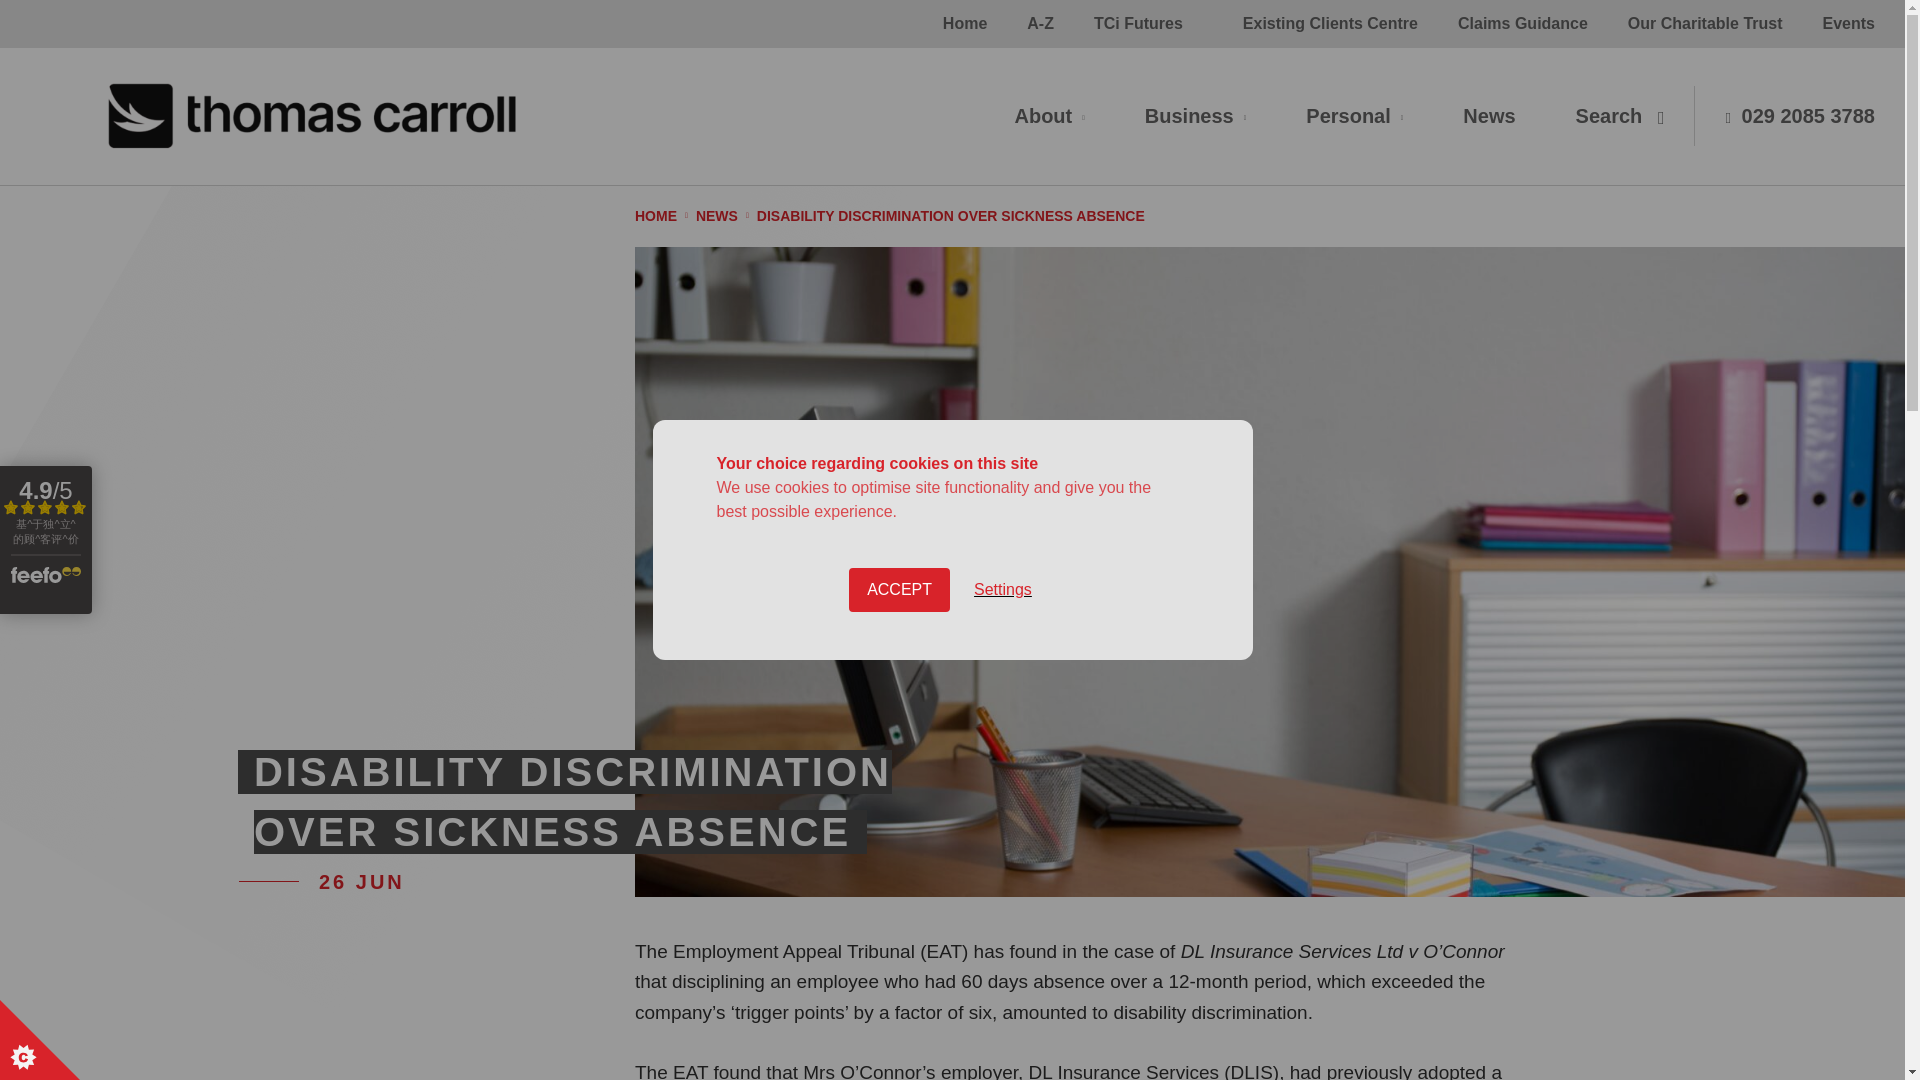 Image resolution: width=1920 pixels, height=1080 pixels. Describe the element at coordinates (1048, 116) in the screenshot. I see `About` at that location.